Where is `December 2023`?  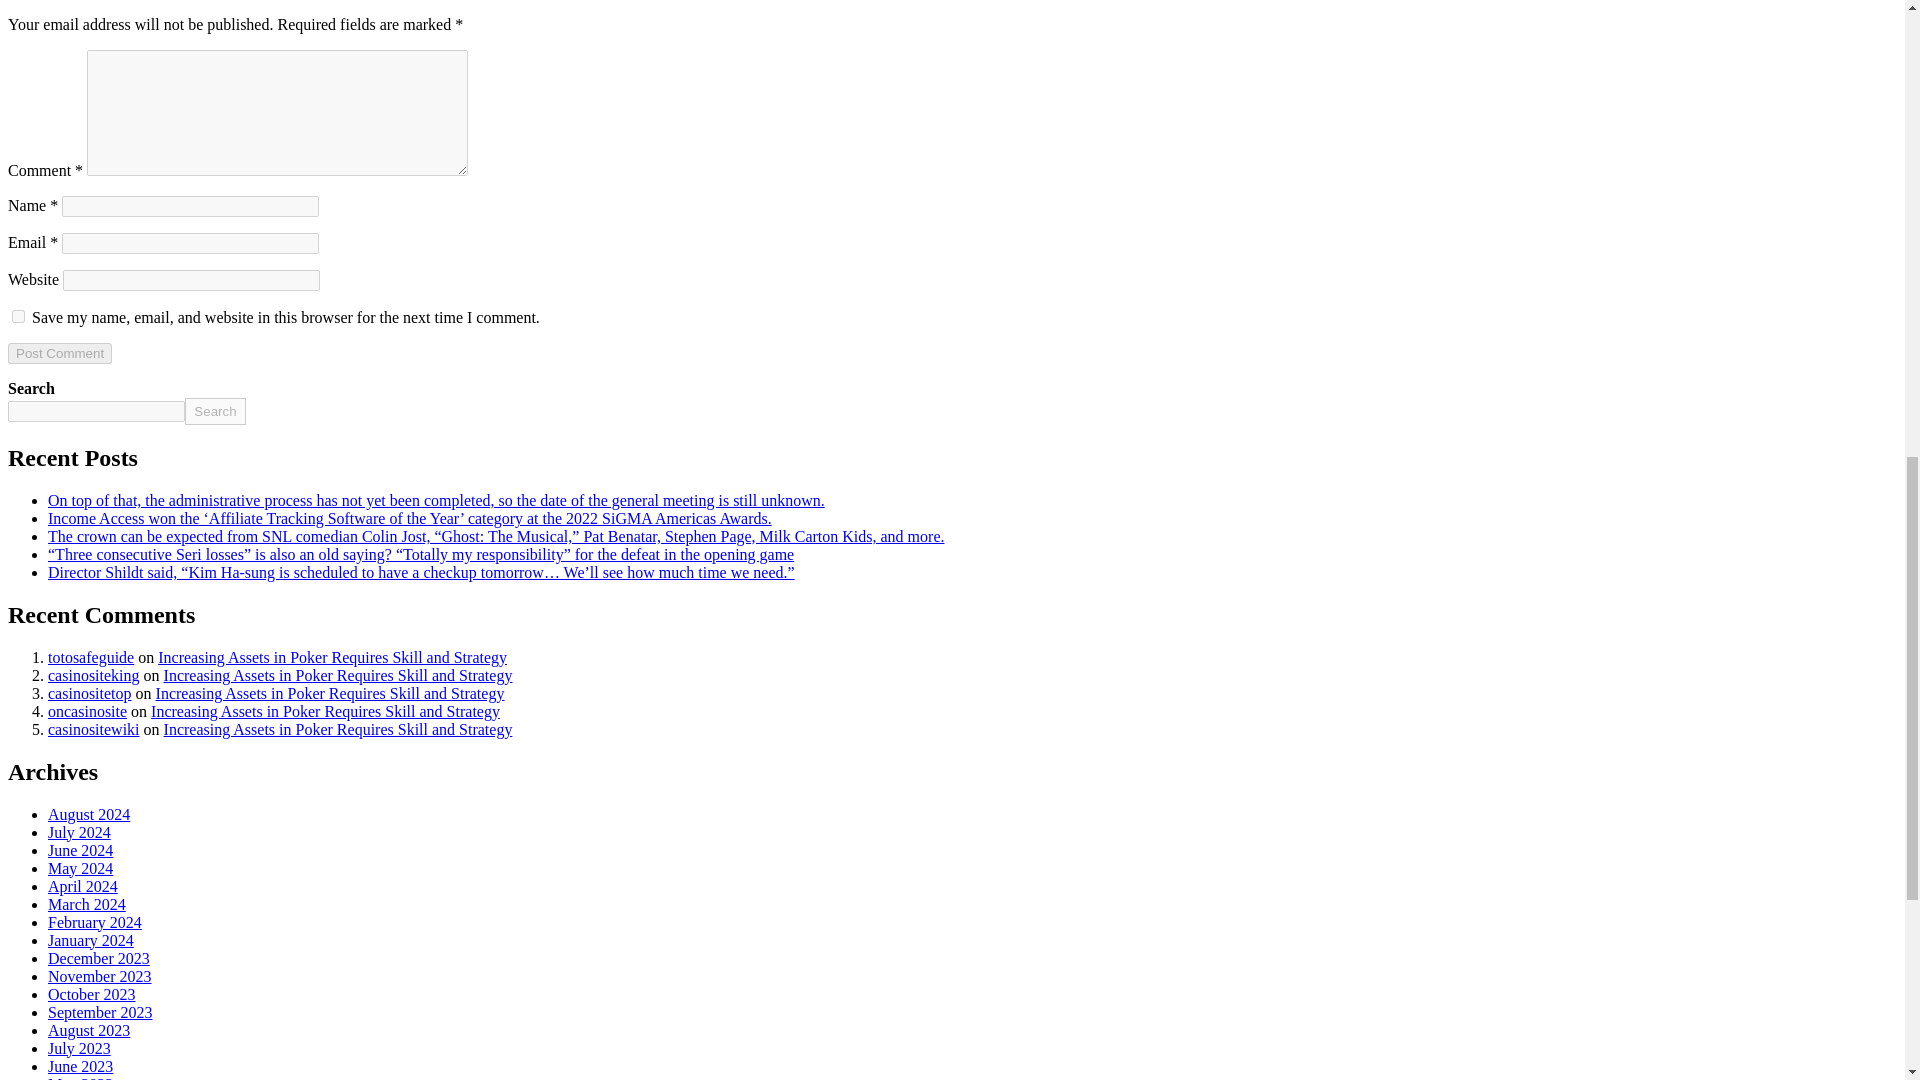
December 2023 is located at coordinates (98, 958).